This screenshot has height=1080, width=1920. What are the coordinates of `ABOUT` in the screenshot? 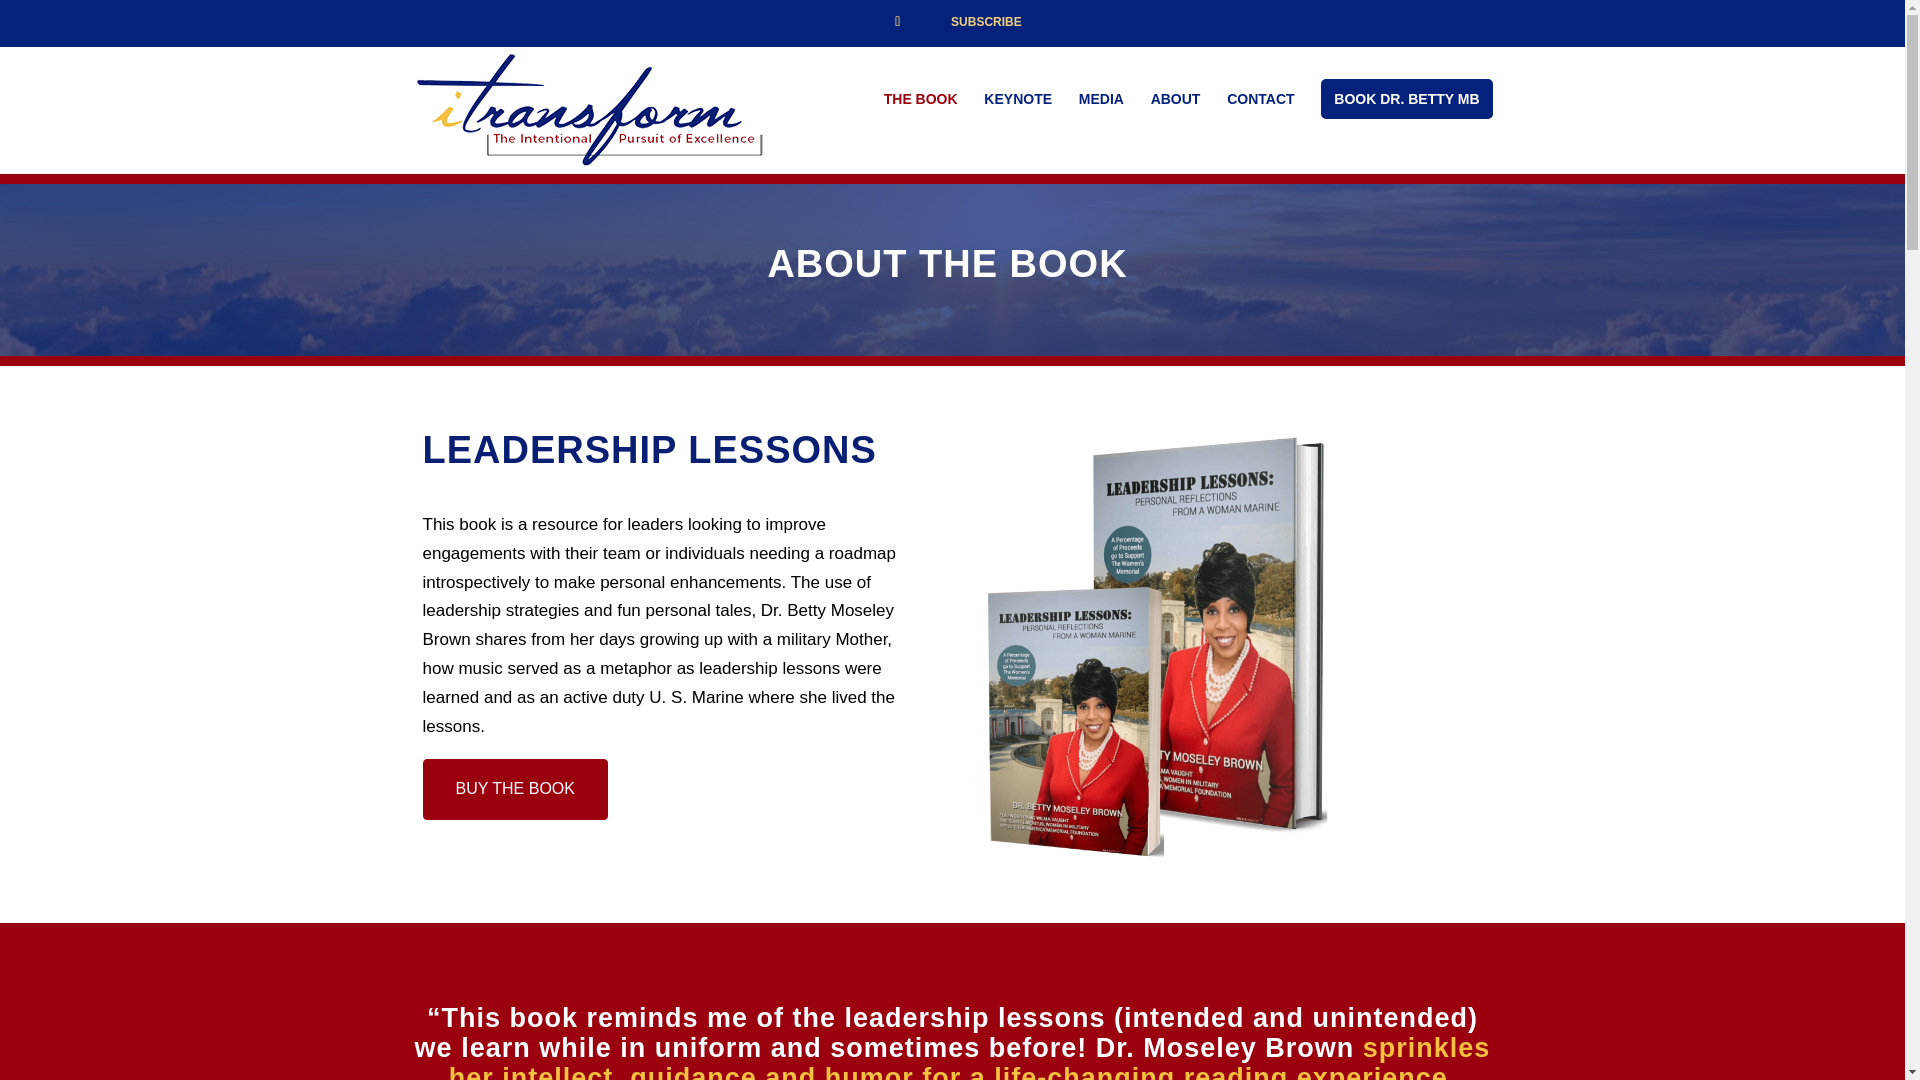 It's located at (1176, 103).